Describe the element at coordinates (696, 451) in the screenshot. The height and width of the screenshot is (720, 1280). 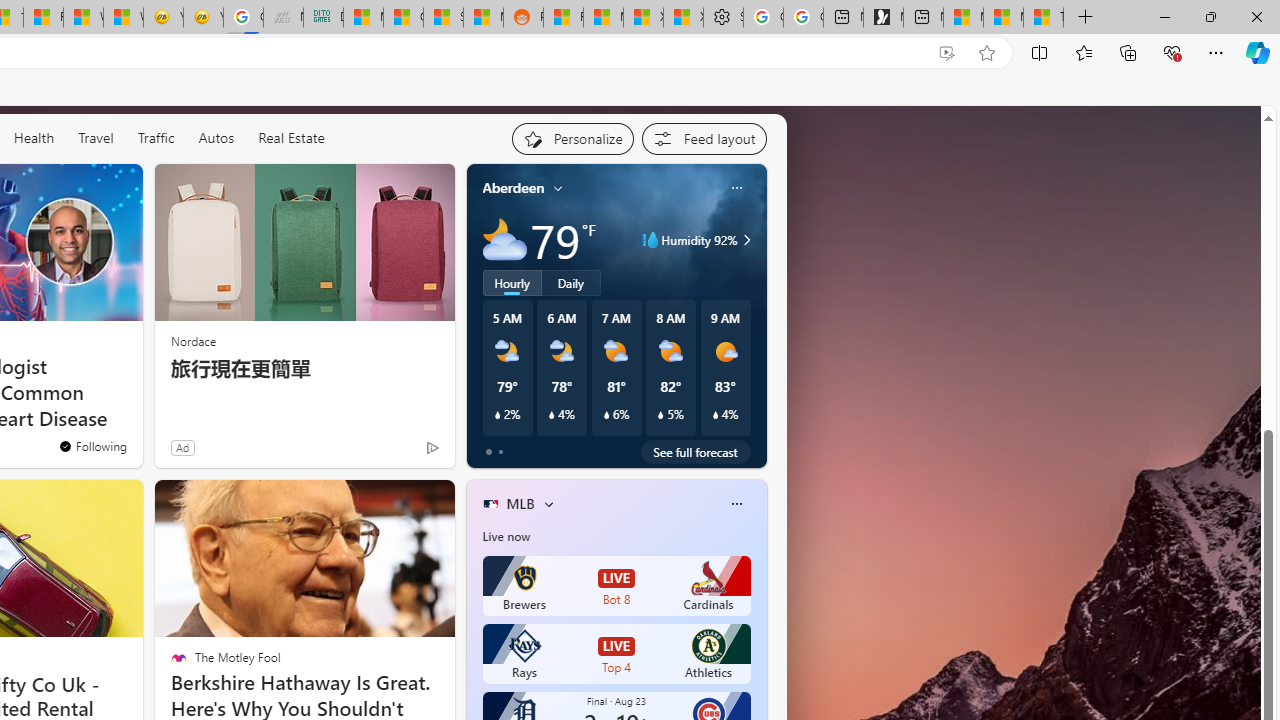
I see `See full forecast` at that location.